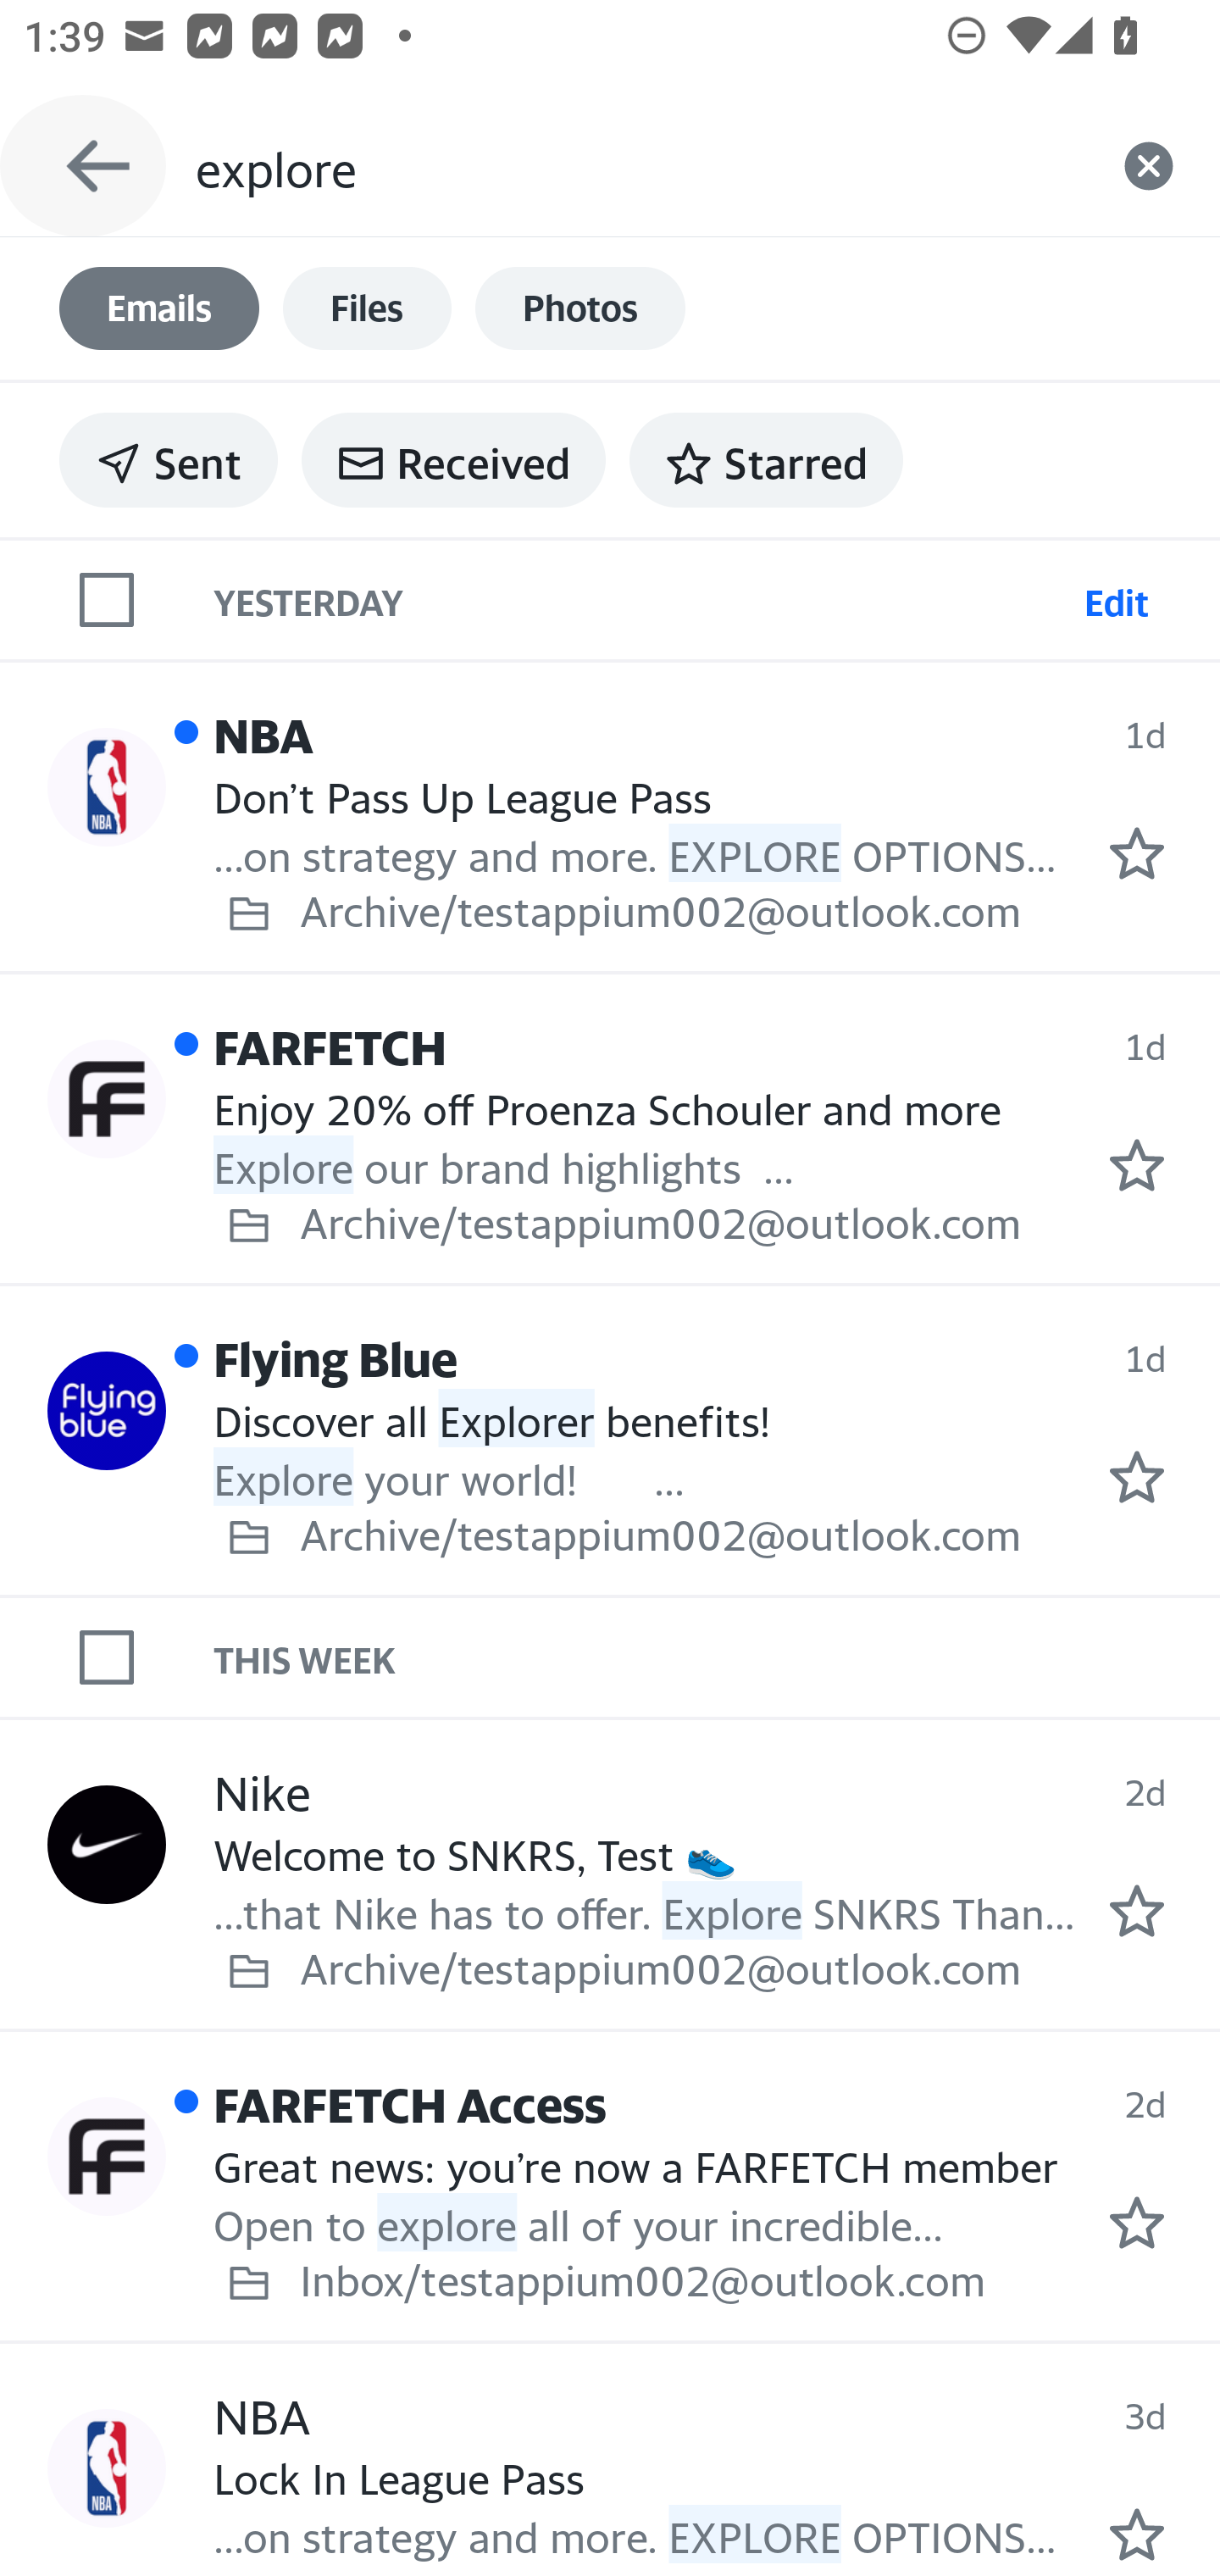 The width and height of the screenshot is (1220, 2576). What do you see at coordinates (642, 598) in the screenshot?
I see `YESTERDAY` at bounding box center [642, 598].